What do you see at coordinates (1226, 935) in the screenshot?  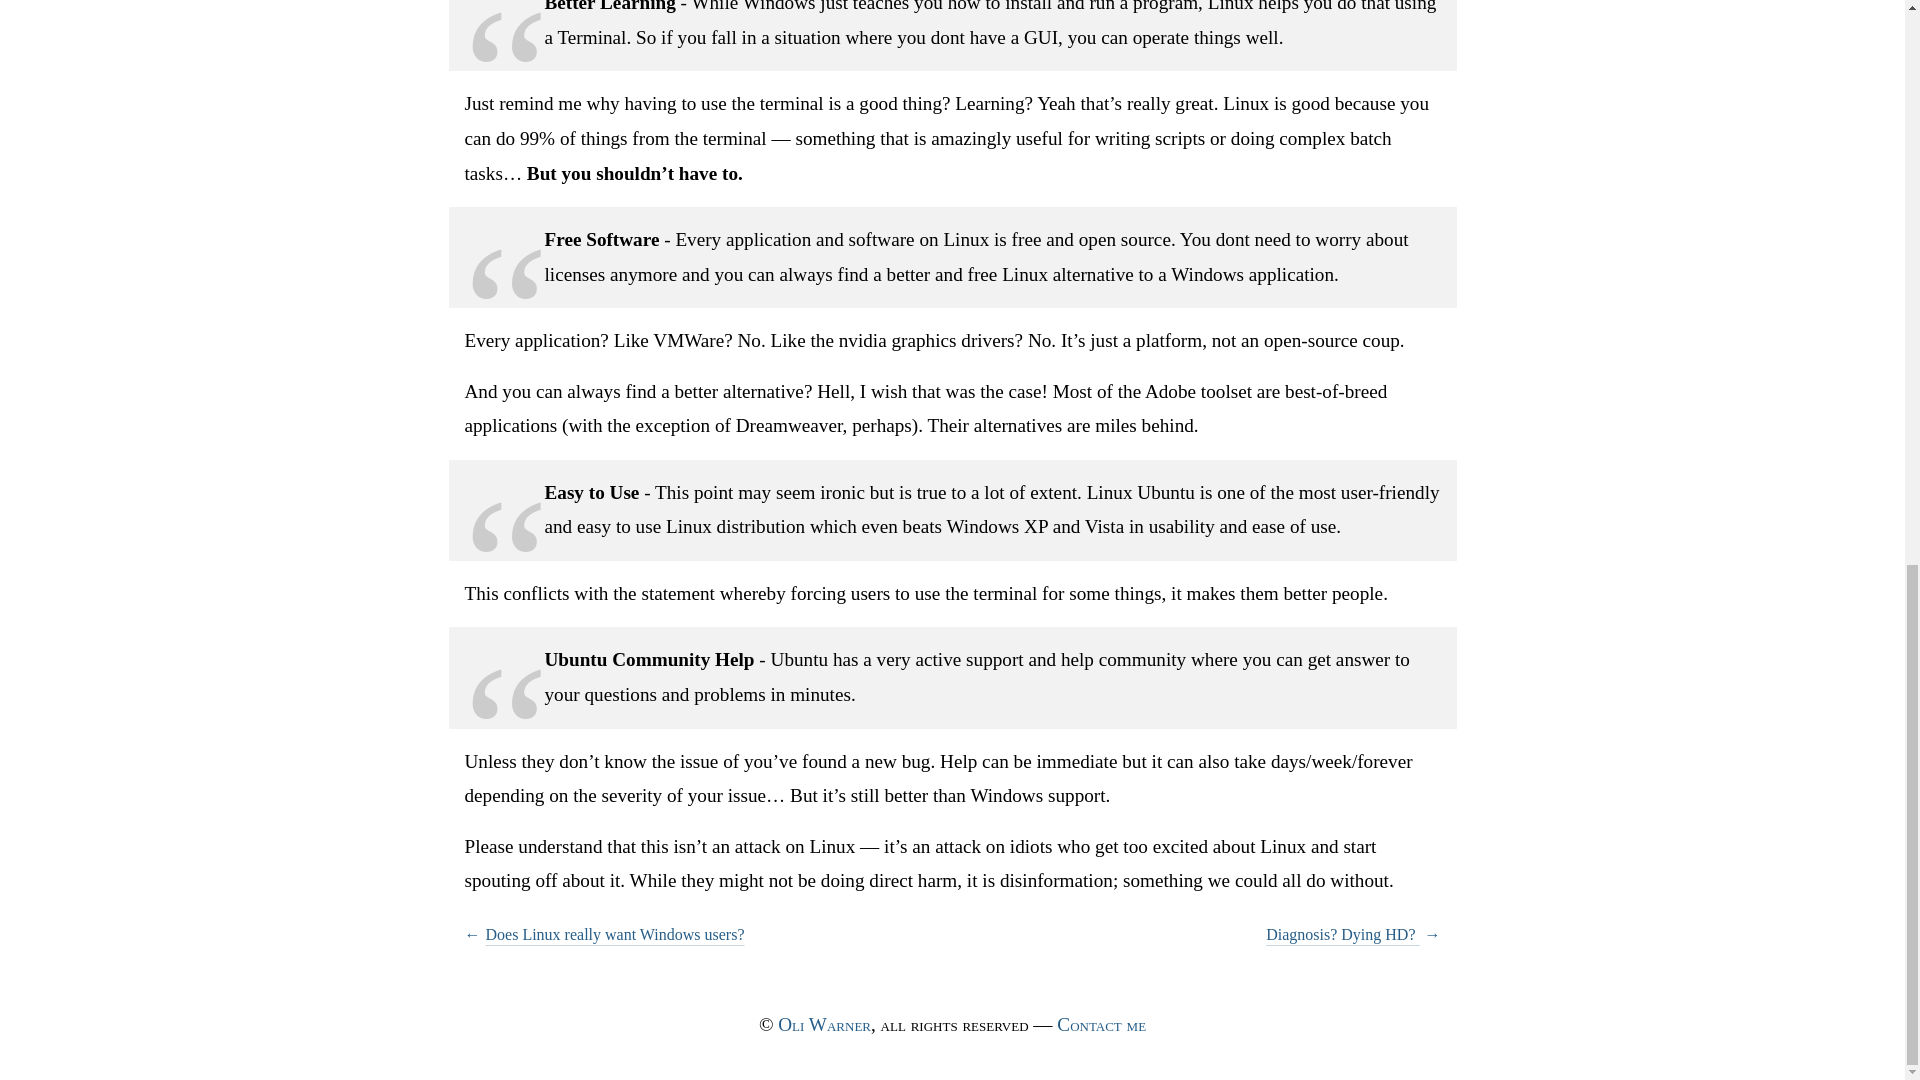 I see `Diagnosis? Dying HD?` at bounding box center [1226, 935].